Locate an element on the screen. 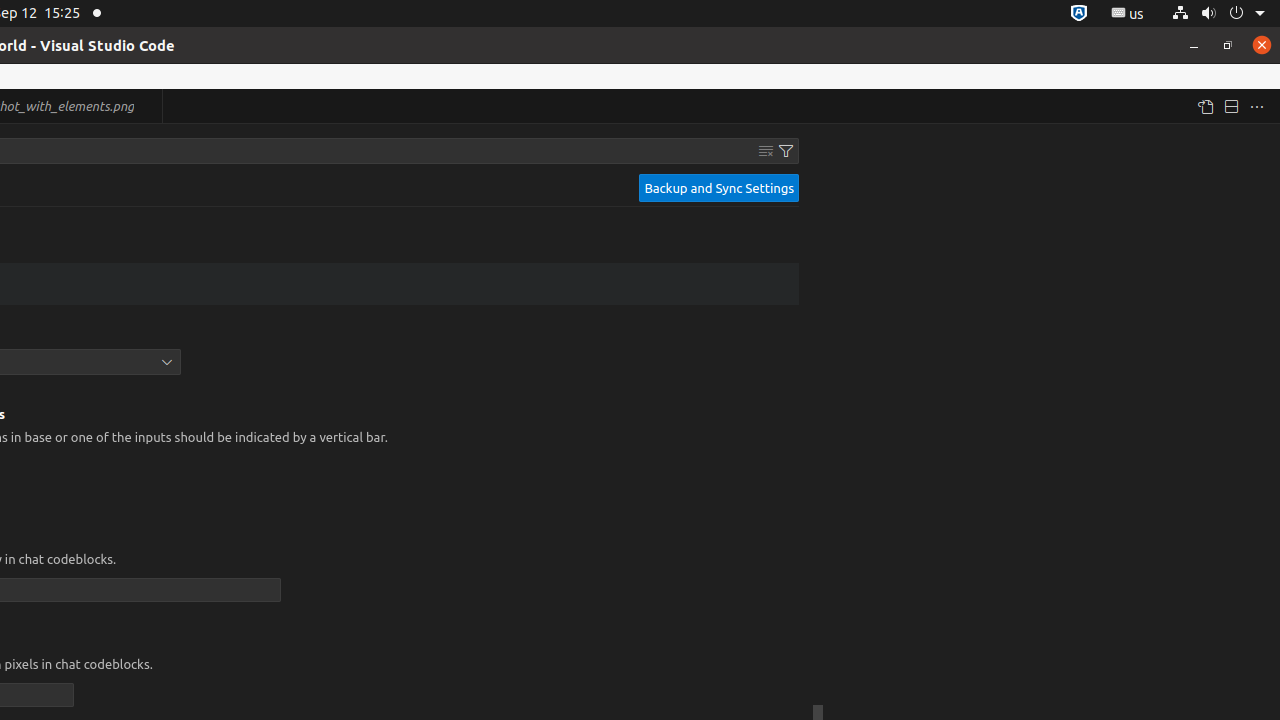  Clear Settings Search Input is located at coordinates (766, 151).